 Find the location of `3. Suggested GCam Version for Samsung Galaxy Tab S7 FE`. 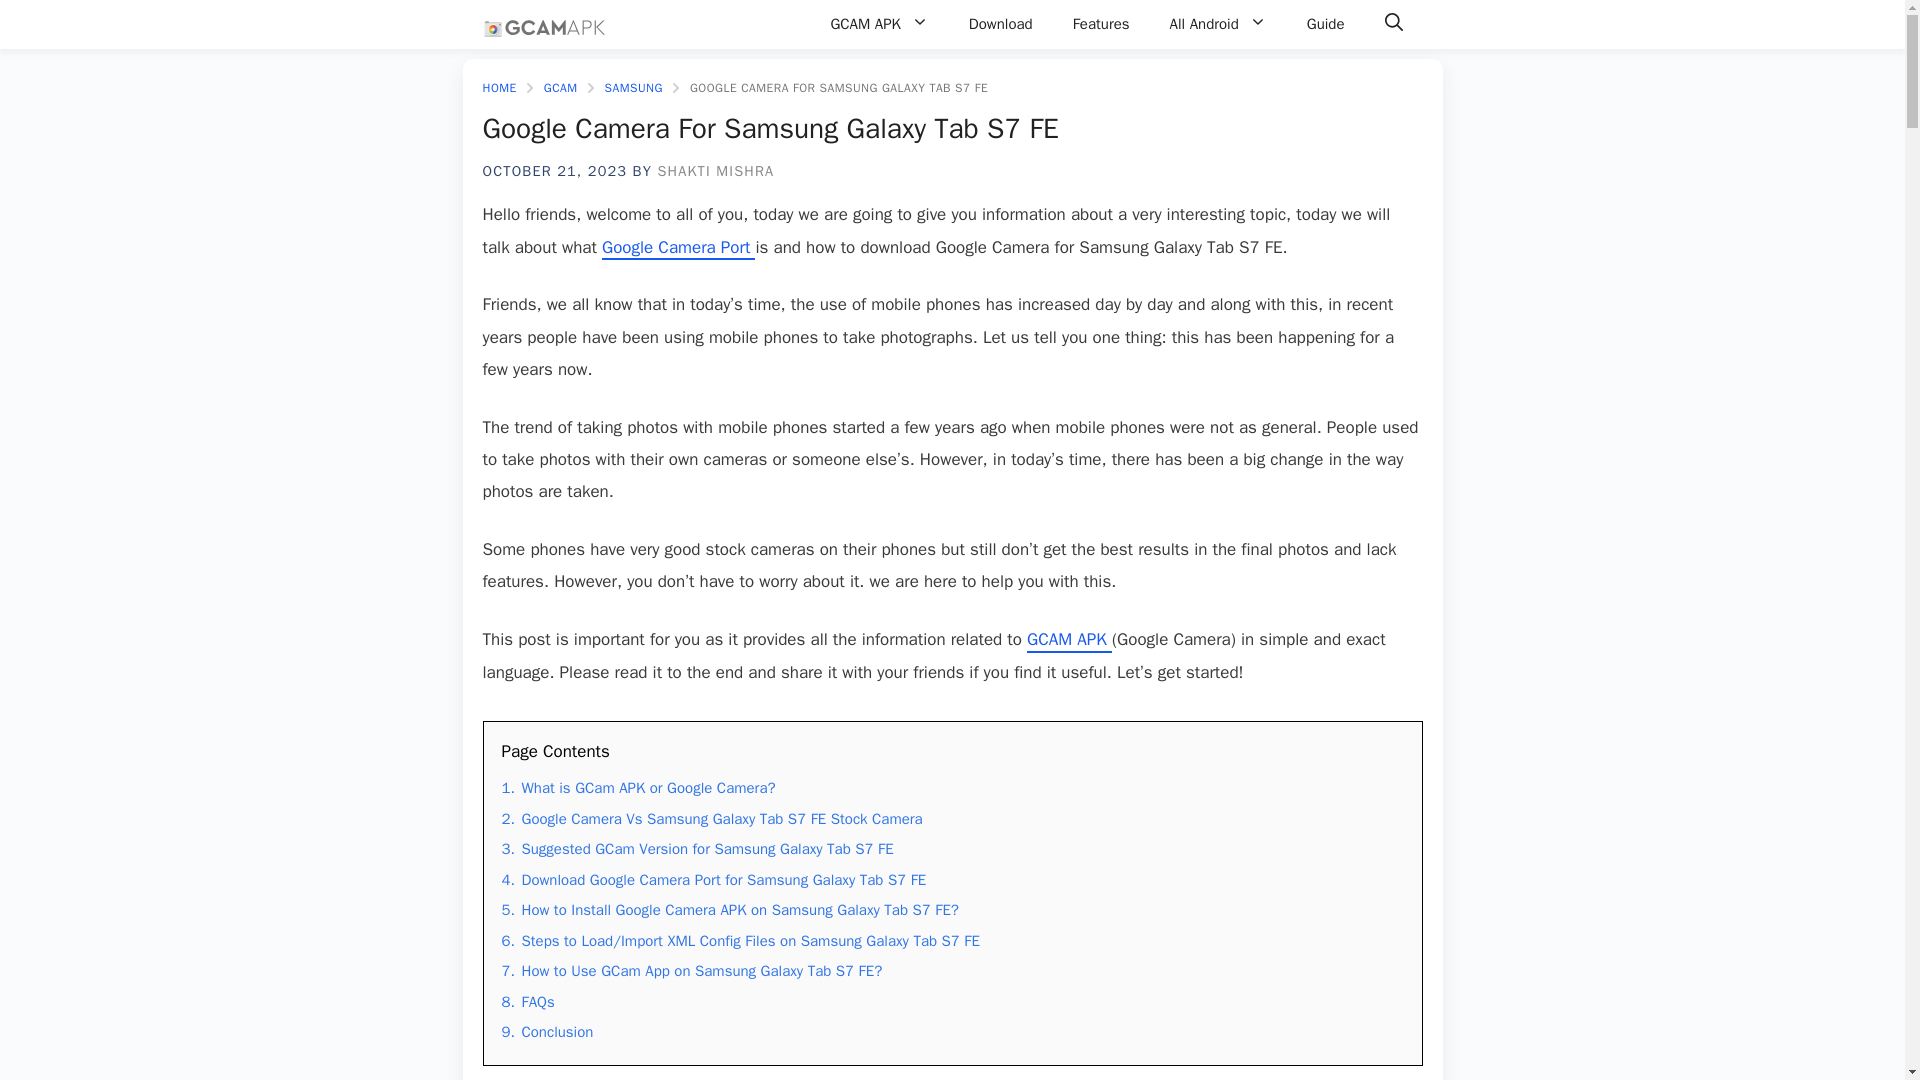

3. Suggested GCam Version for Samsung Galaxy Tab S7 FE is located at coordinates (698, 849).